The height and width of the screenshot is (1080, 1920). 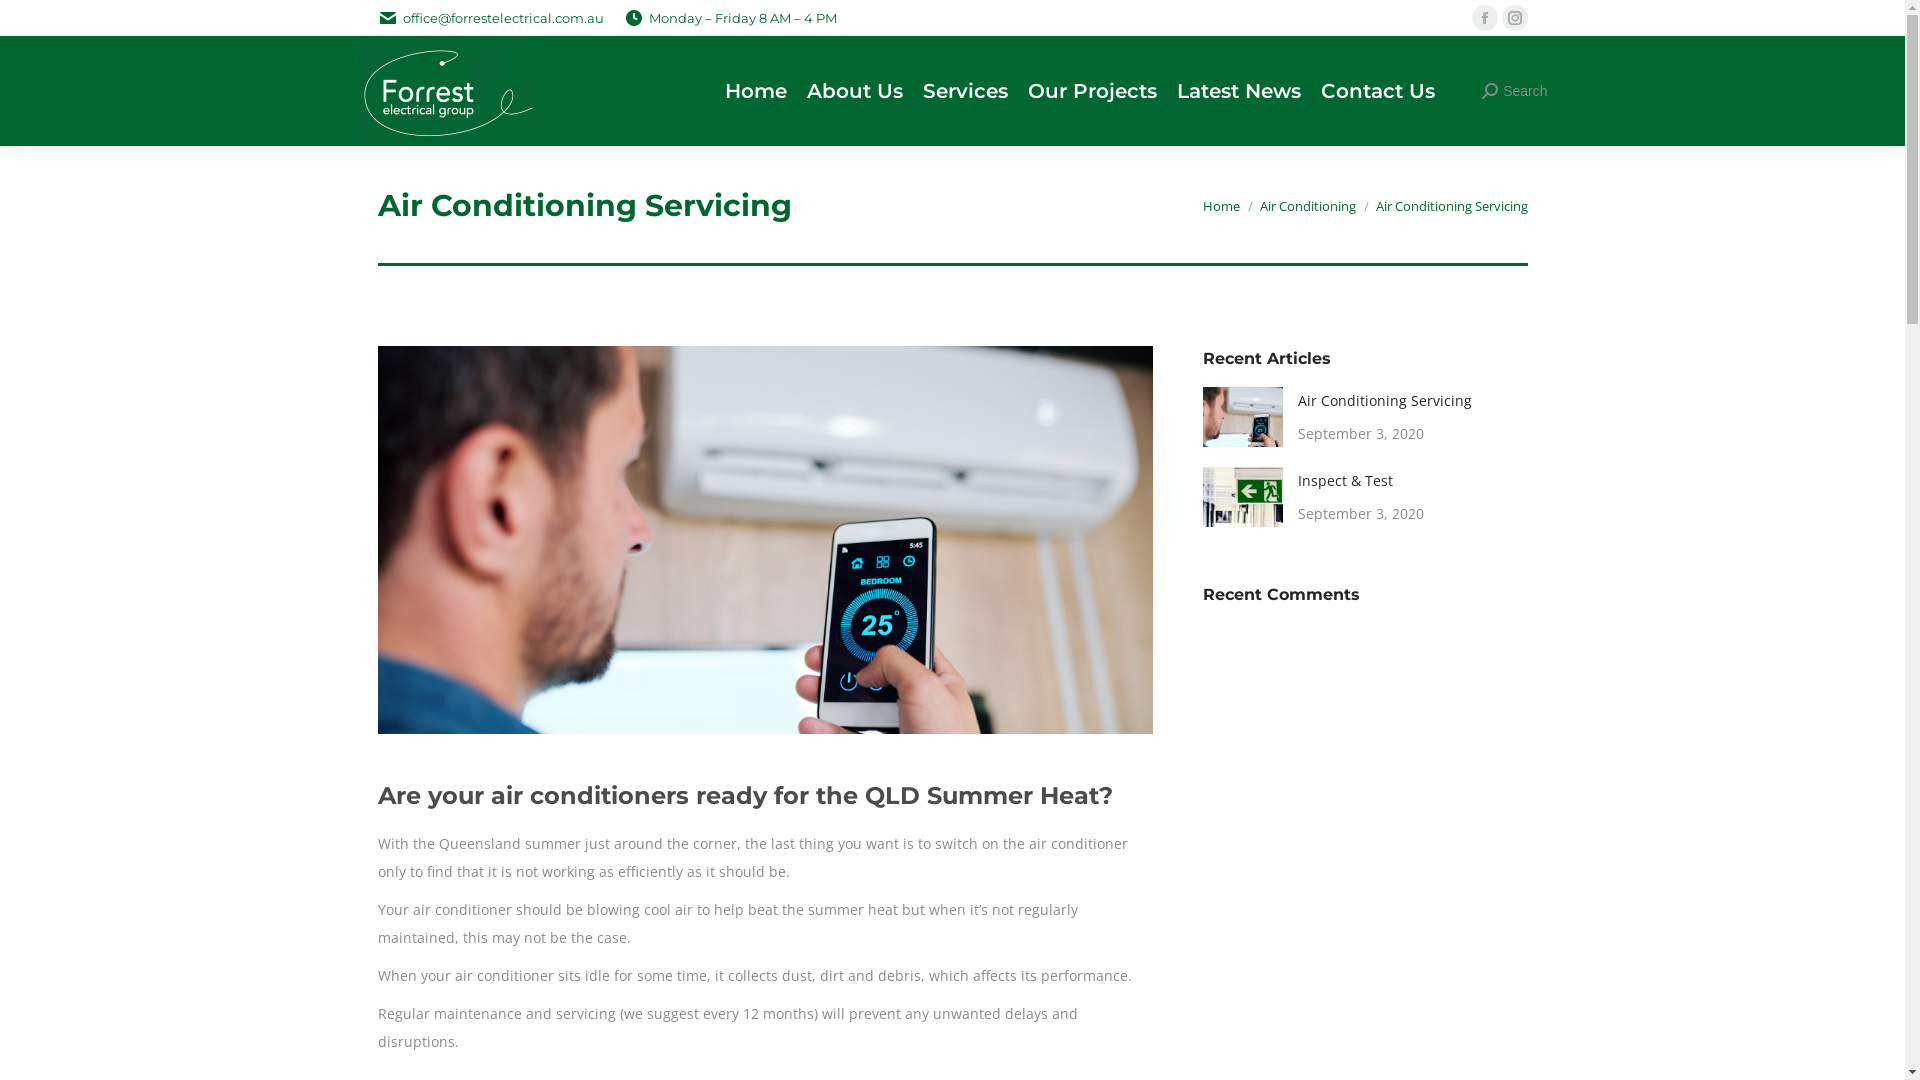 I want to click on Air Conditioning, so click(x=1308, y=206).